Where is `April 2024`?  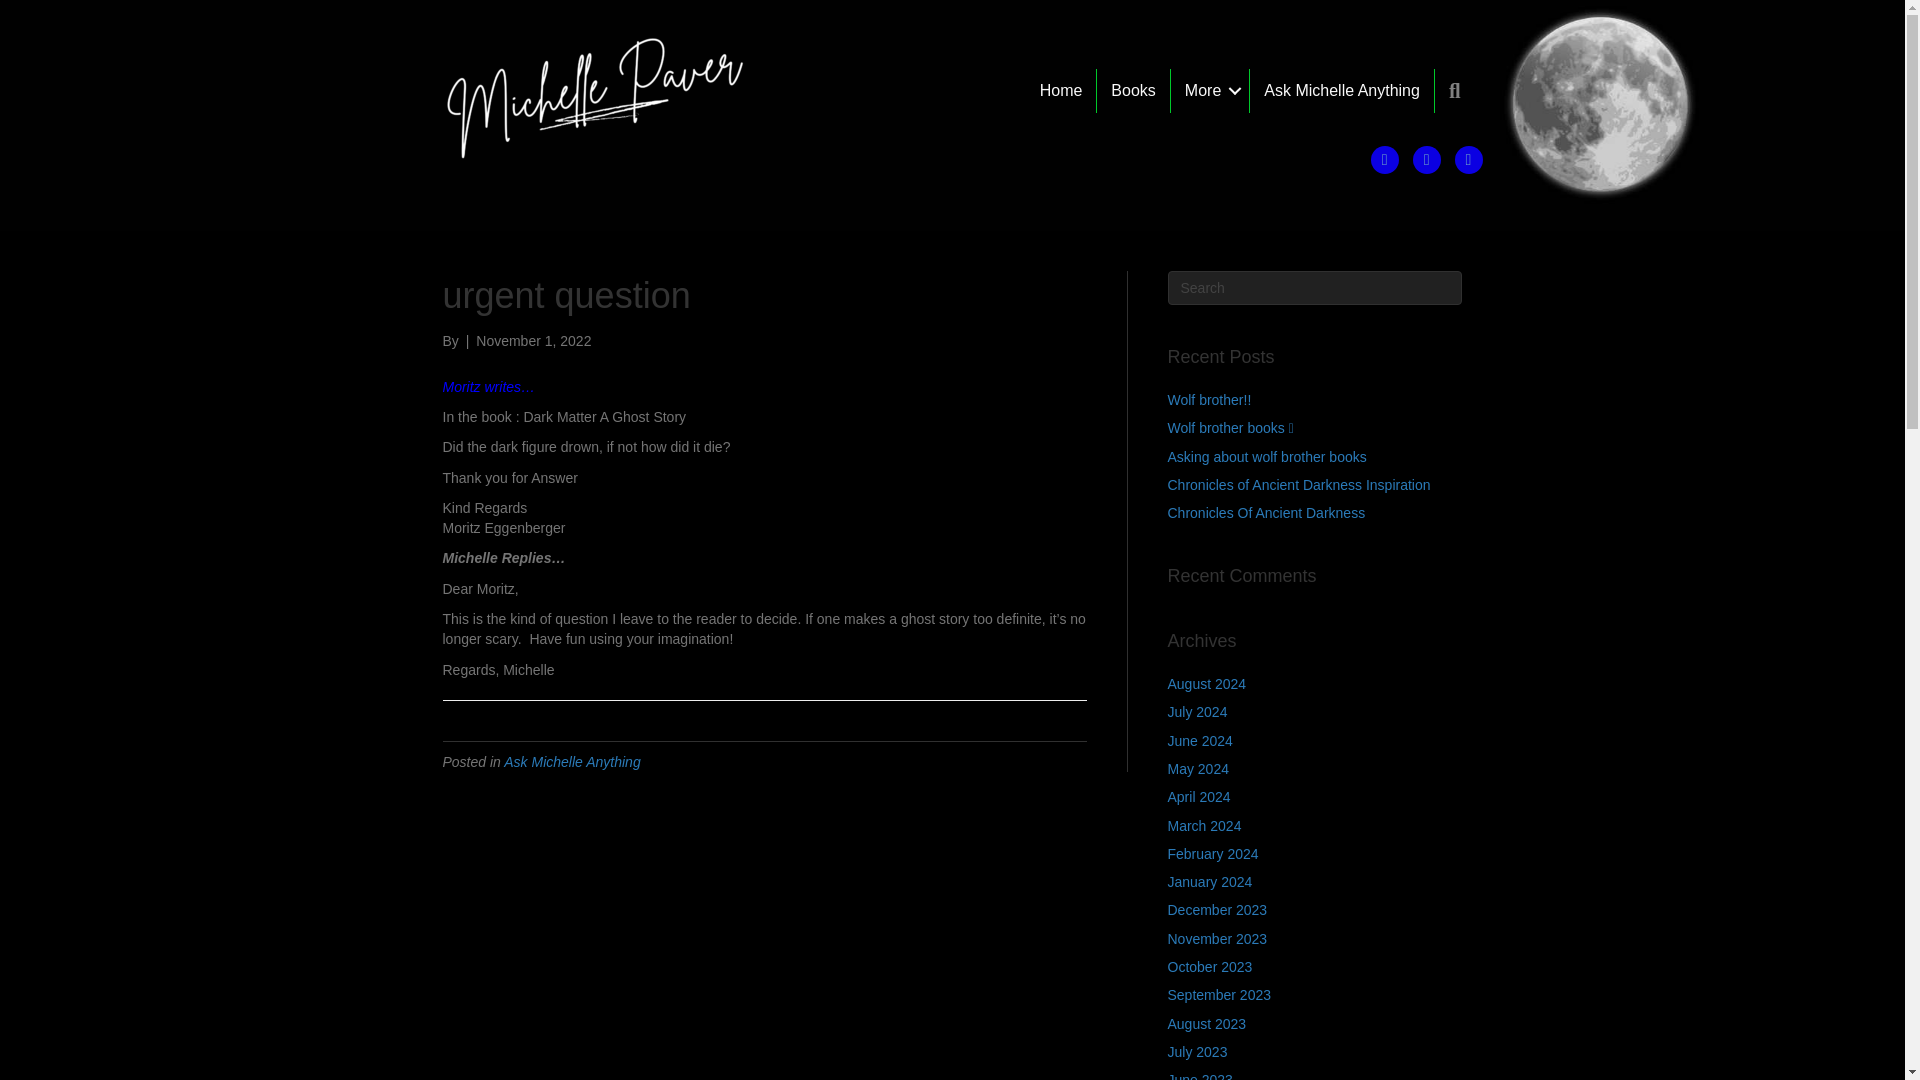
April 2024 is located at coordinates (1198, 796).